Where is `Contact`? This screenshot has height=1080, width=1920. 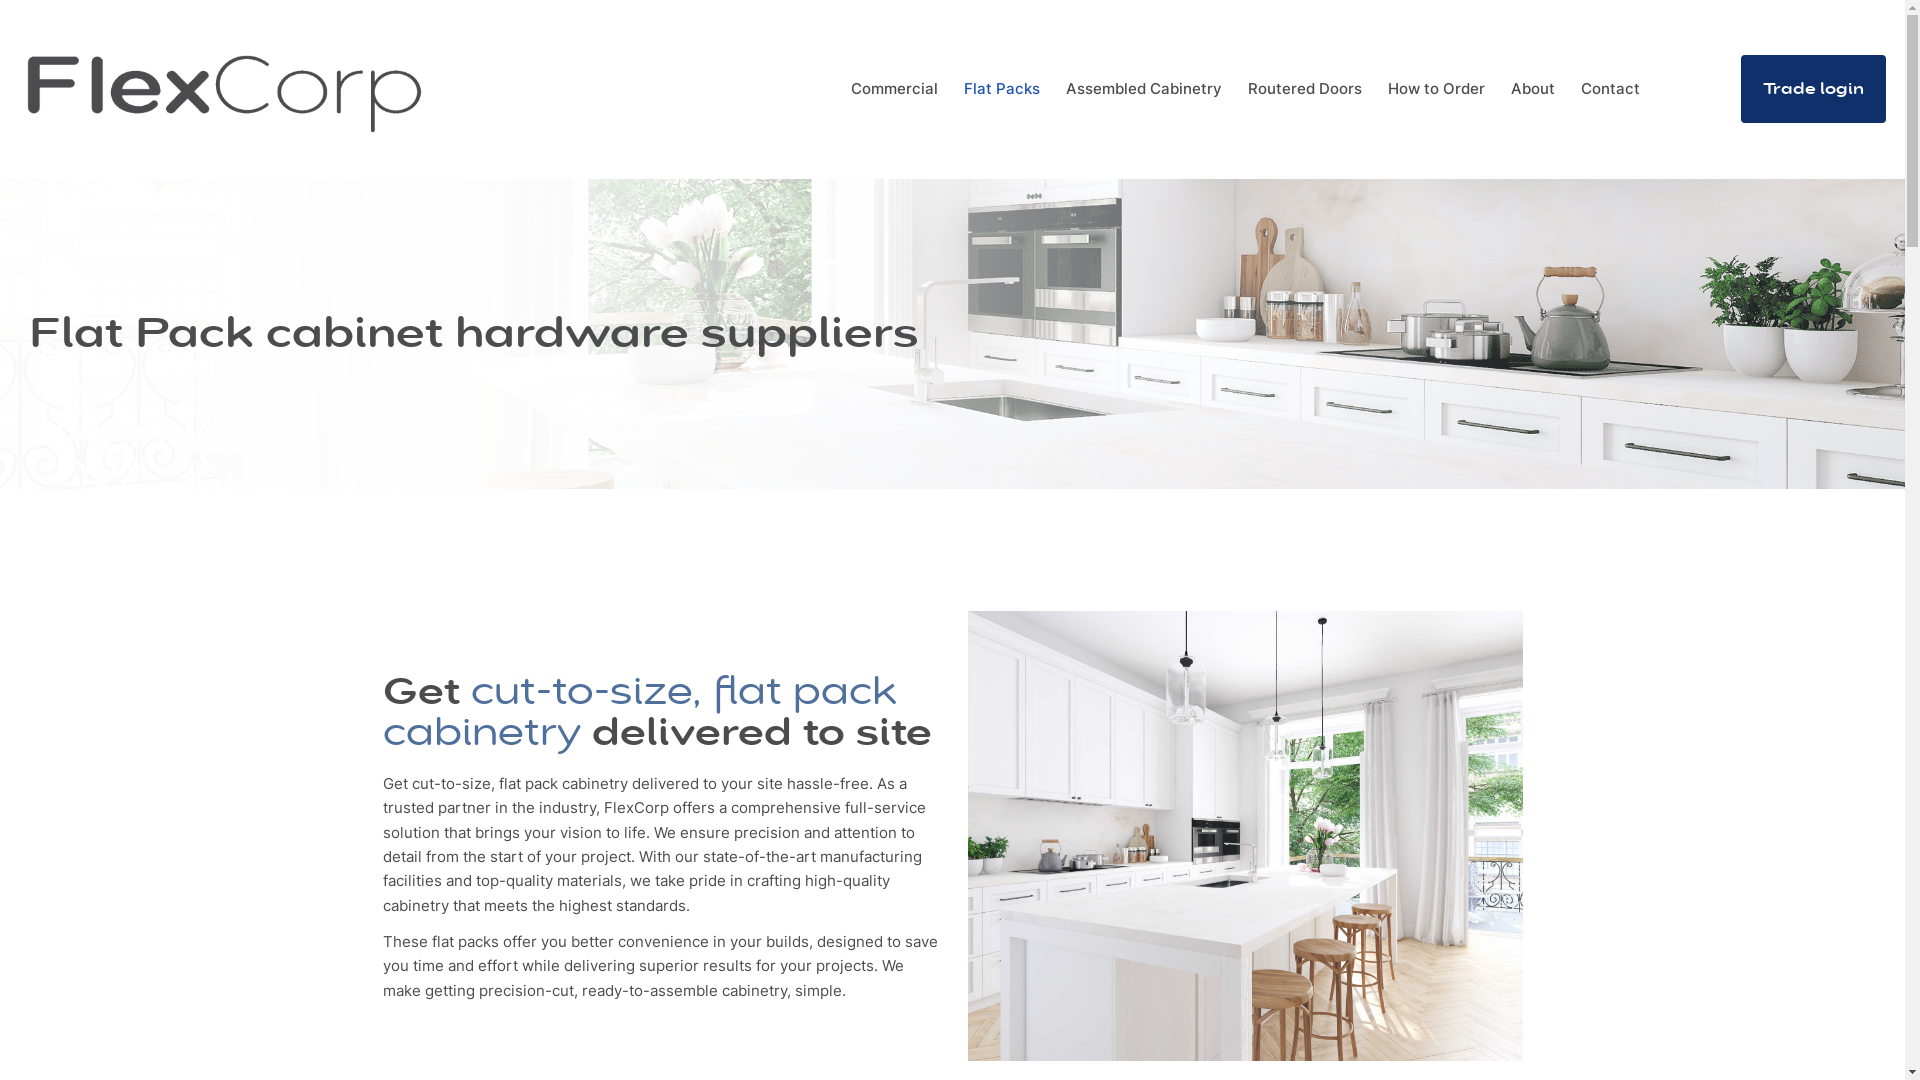
Contact is located at coordinates (1610, 89).